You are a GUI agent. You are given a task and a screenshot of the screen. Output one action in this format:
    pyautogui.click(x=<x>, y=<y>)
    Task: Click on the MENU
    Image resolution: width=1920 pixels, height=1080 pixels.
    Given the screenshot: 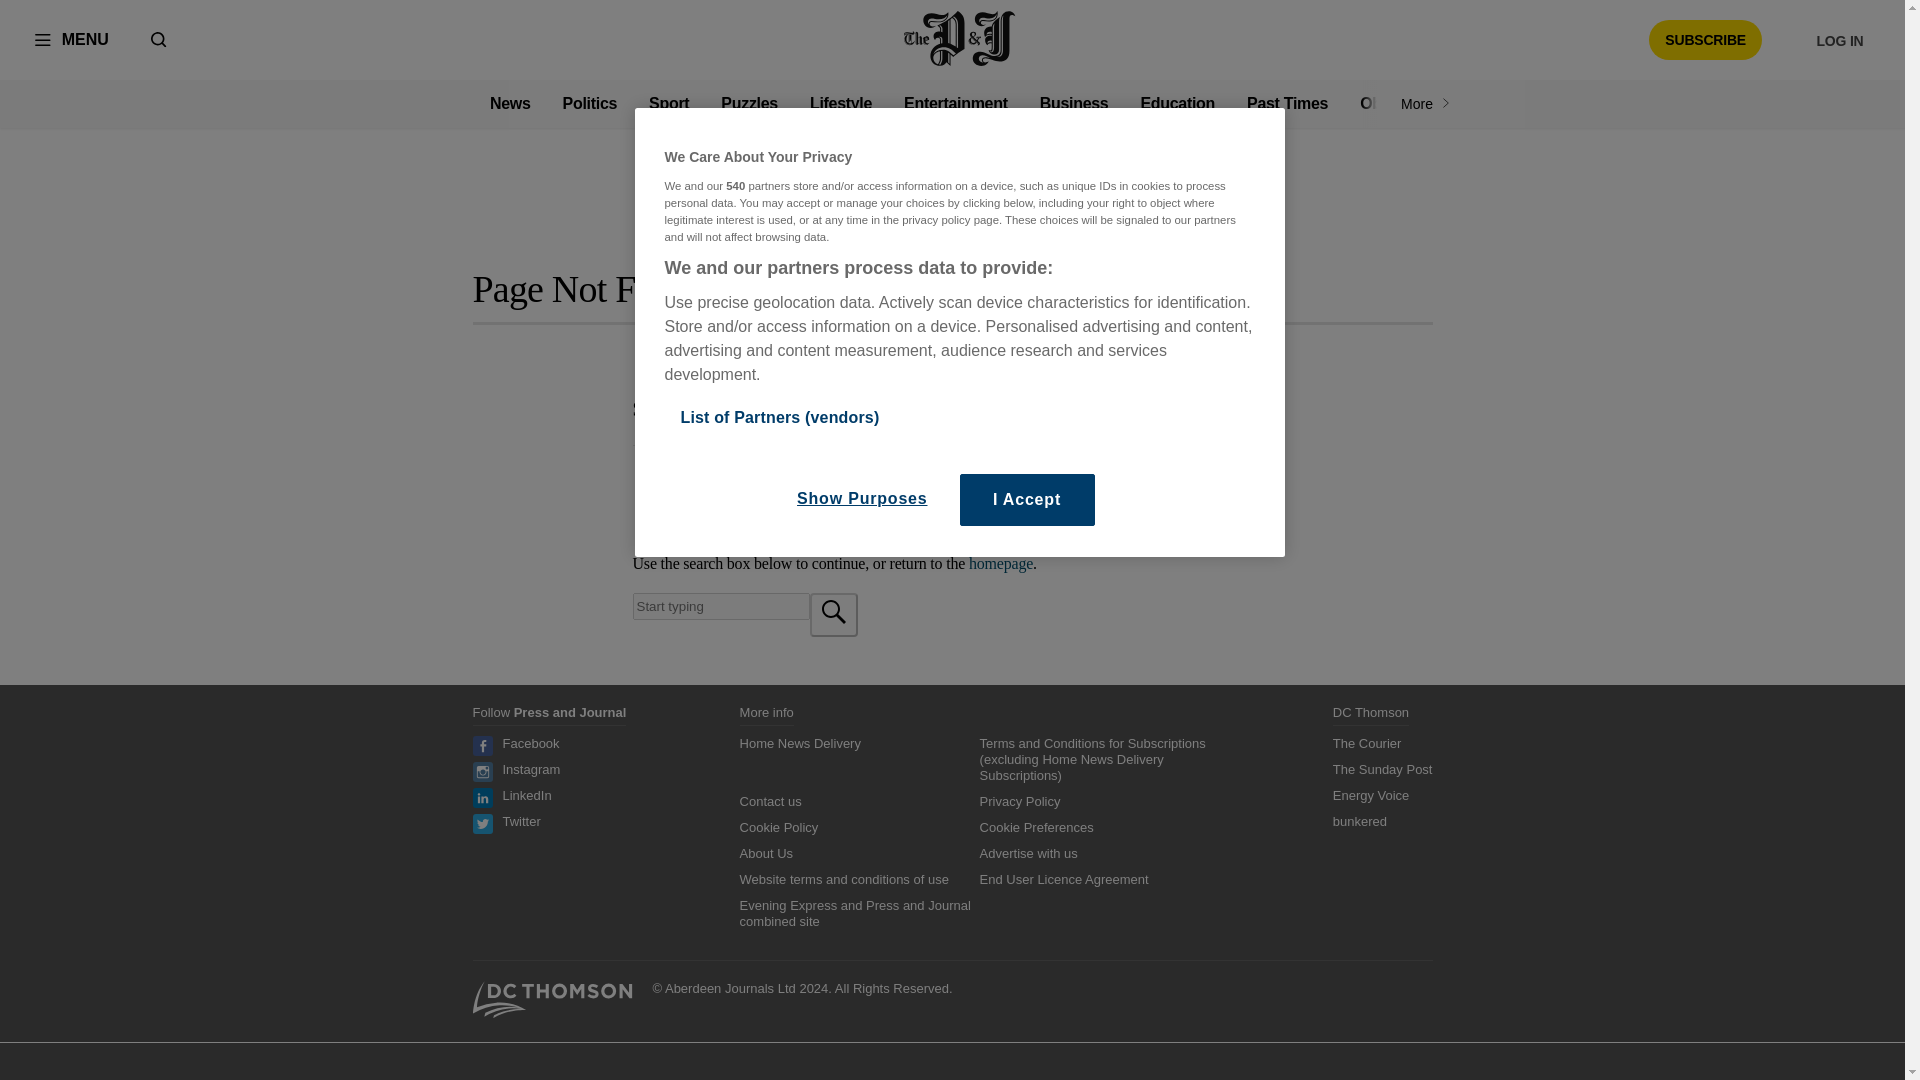 What is the action you would take?
    pyautogui.click(x=72, y=40)
    